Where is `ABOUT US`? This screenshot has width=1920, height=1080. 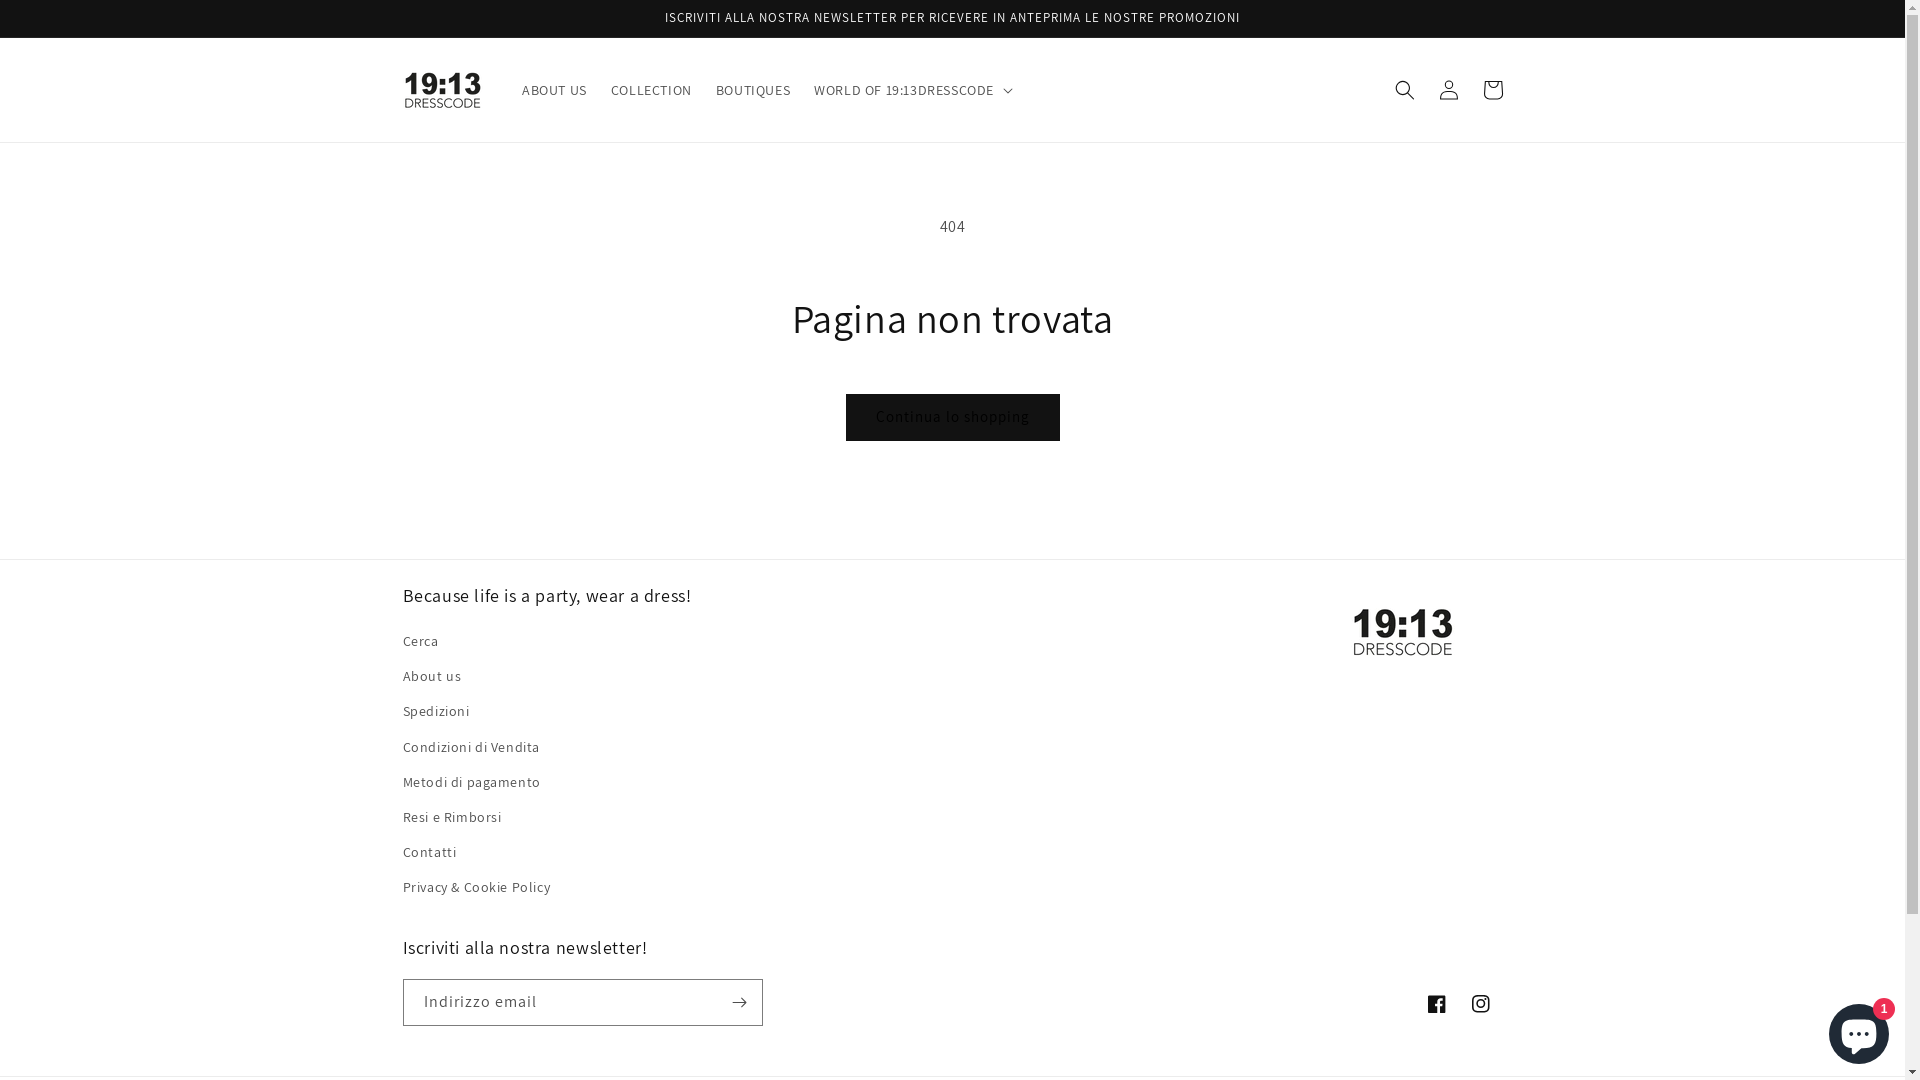
ABOUT US is located at coordinates (554, 90).